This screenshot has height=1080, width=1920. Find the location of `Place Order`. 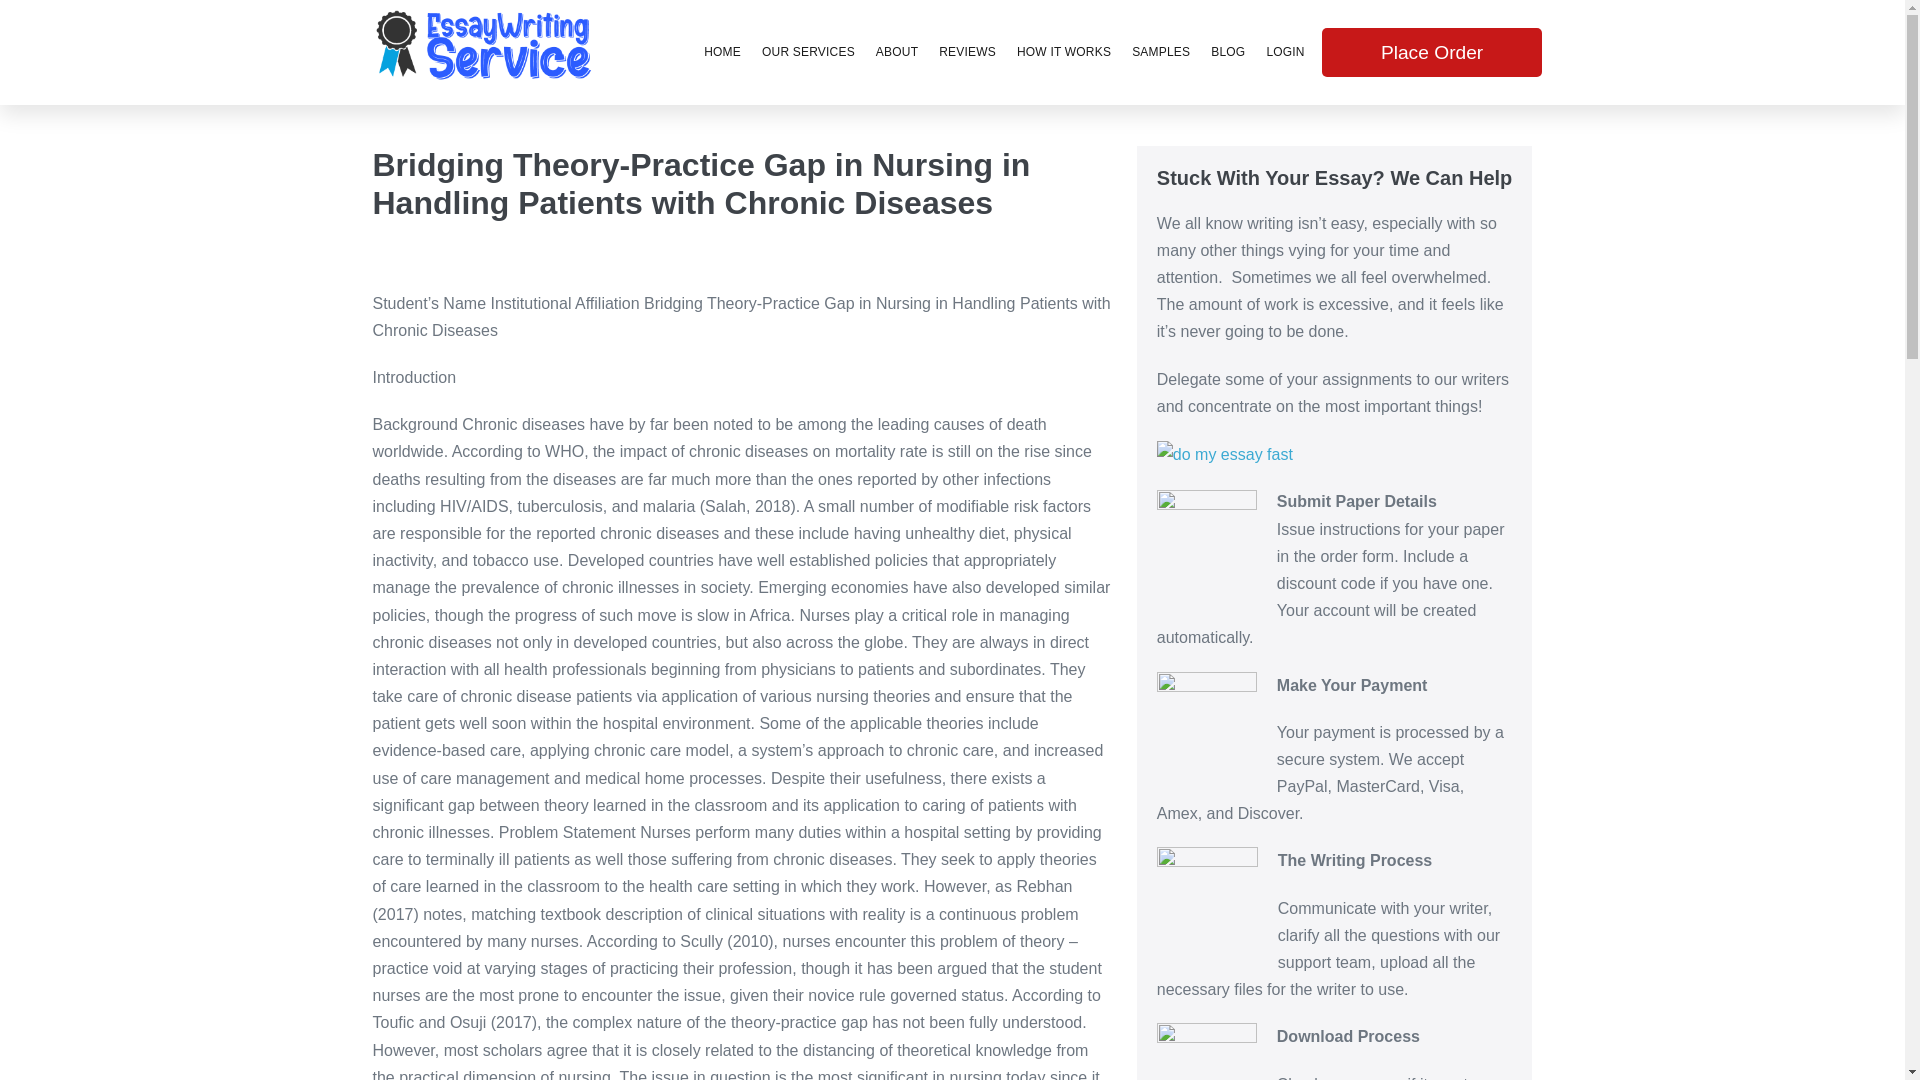

Place Order is located at coordinates (1432, 24).